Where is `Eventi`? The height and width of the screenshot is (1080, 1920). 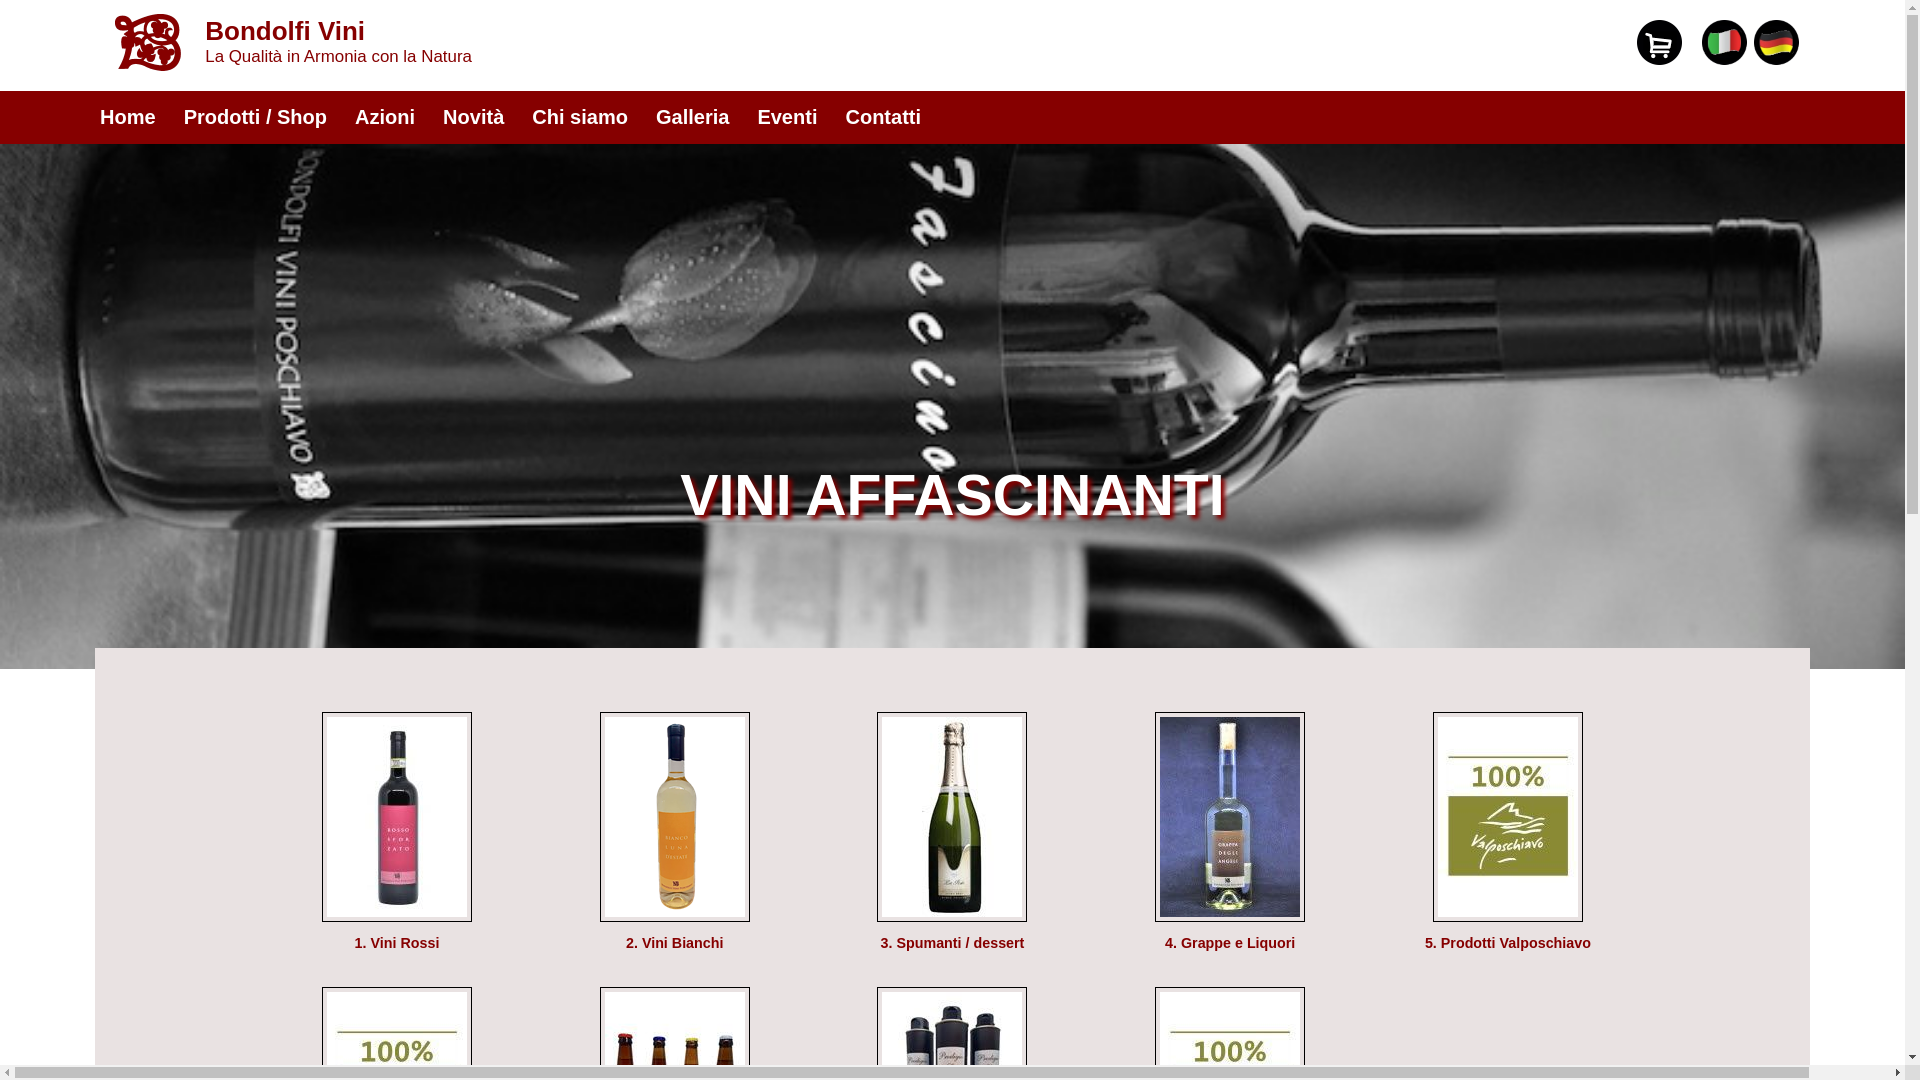
Eventi is located at coordinates (787, 115).